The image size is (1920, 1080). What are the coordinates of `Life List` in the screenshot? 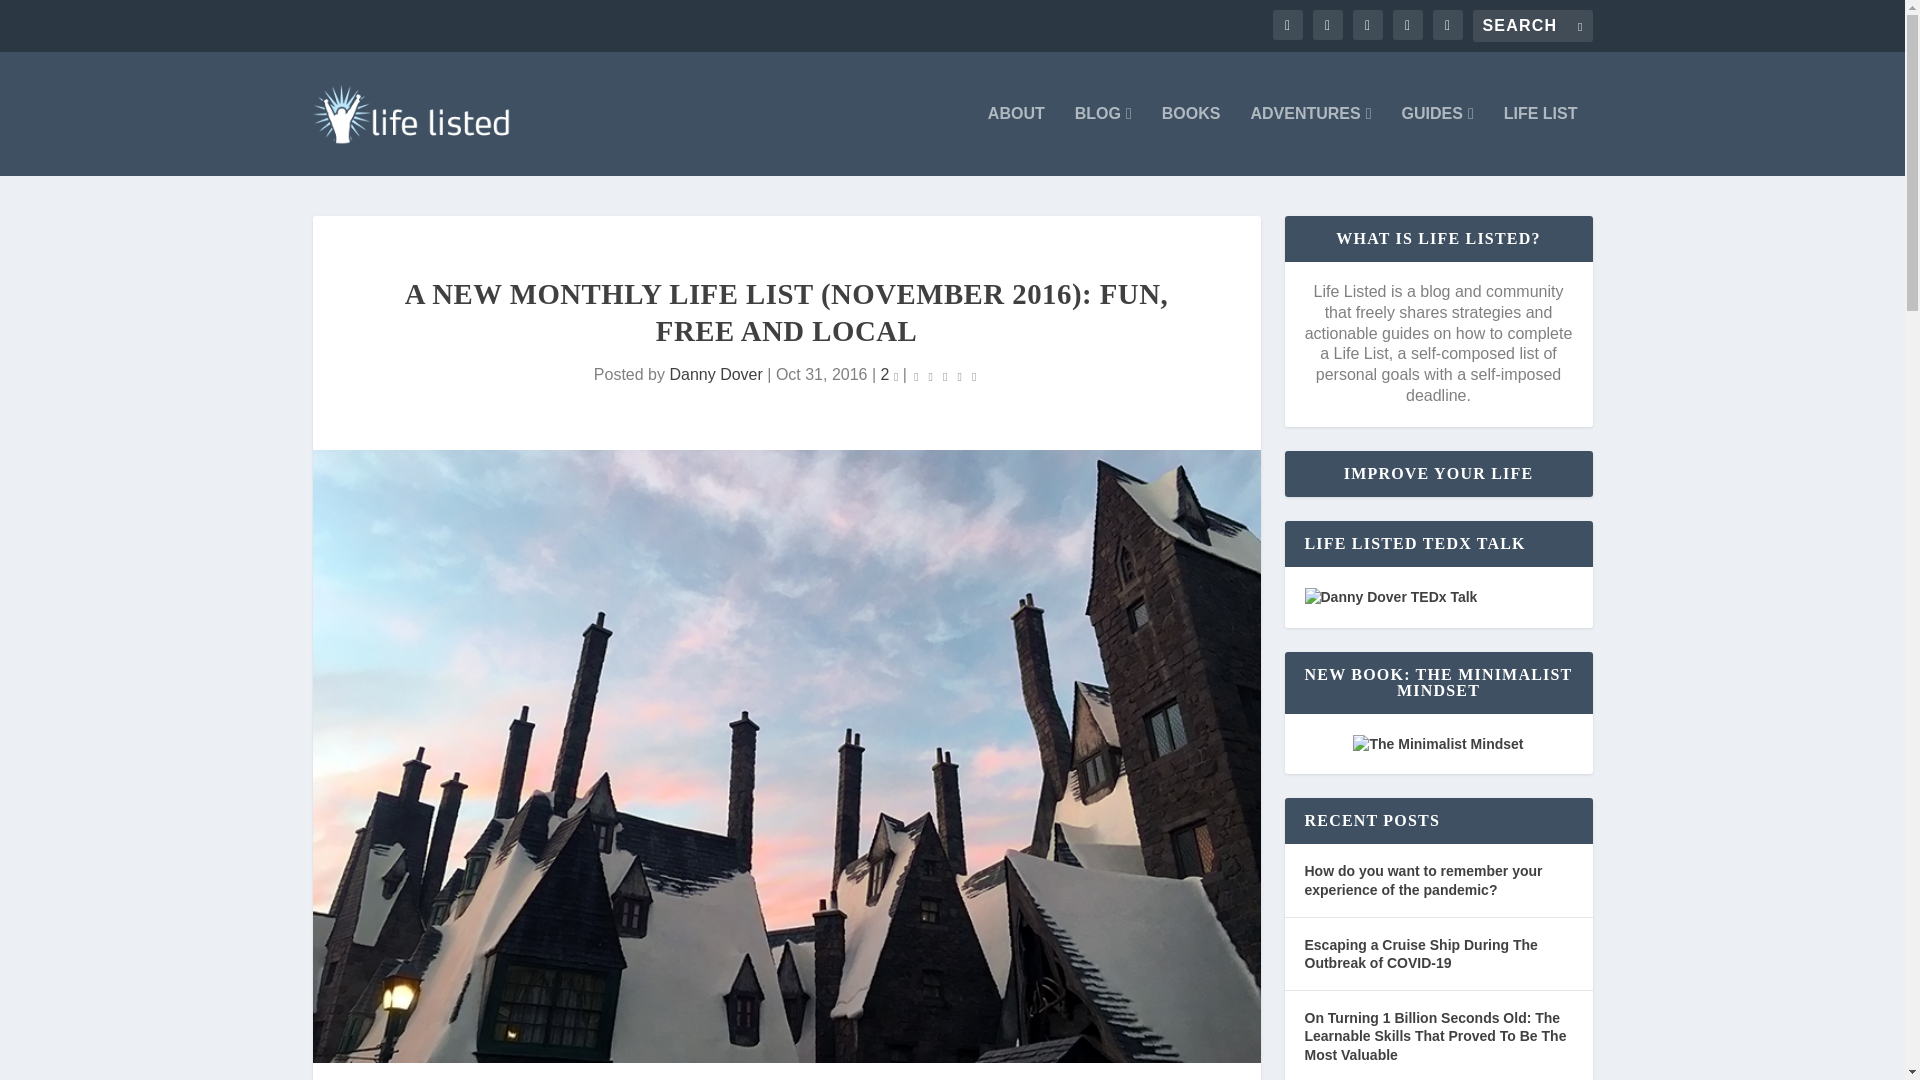 It's located at (1540, 140).